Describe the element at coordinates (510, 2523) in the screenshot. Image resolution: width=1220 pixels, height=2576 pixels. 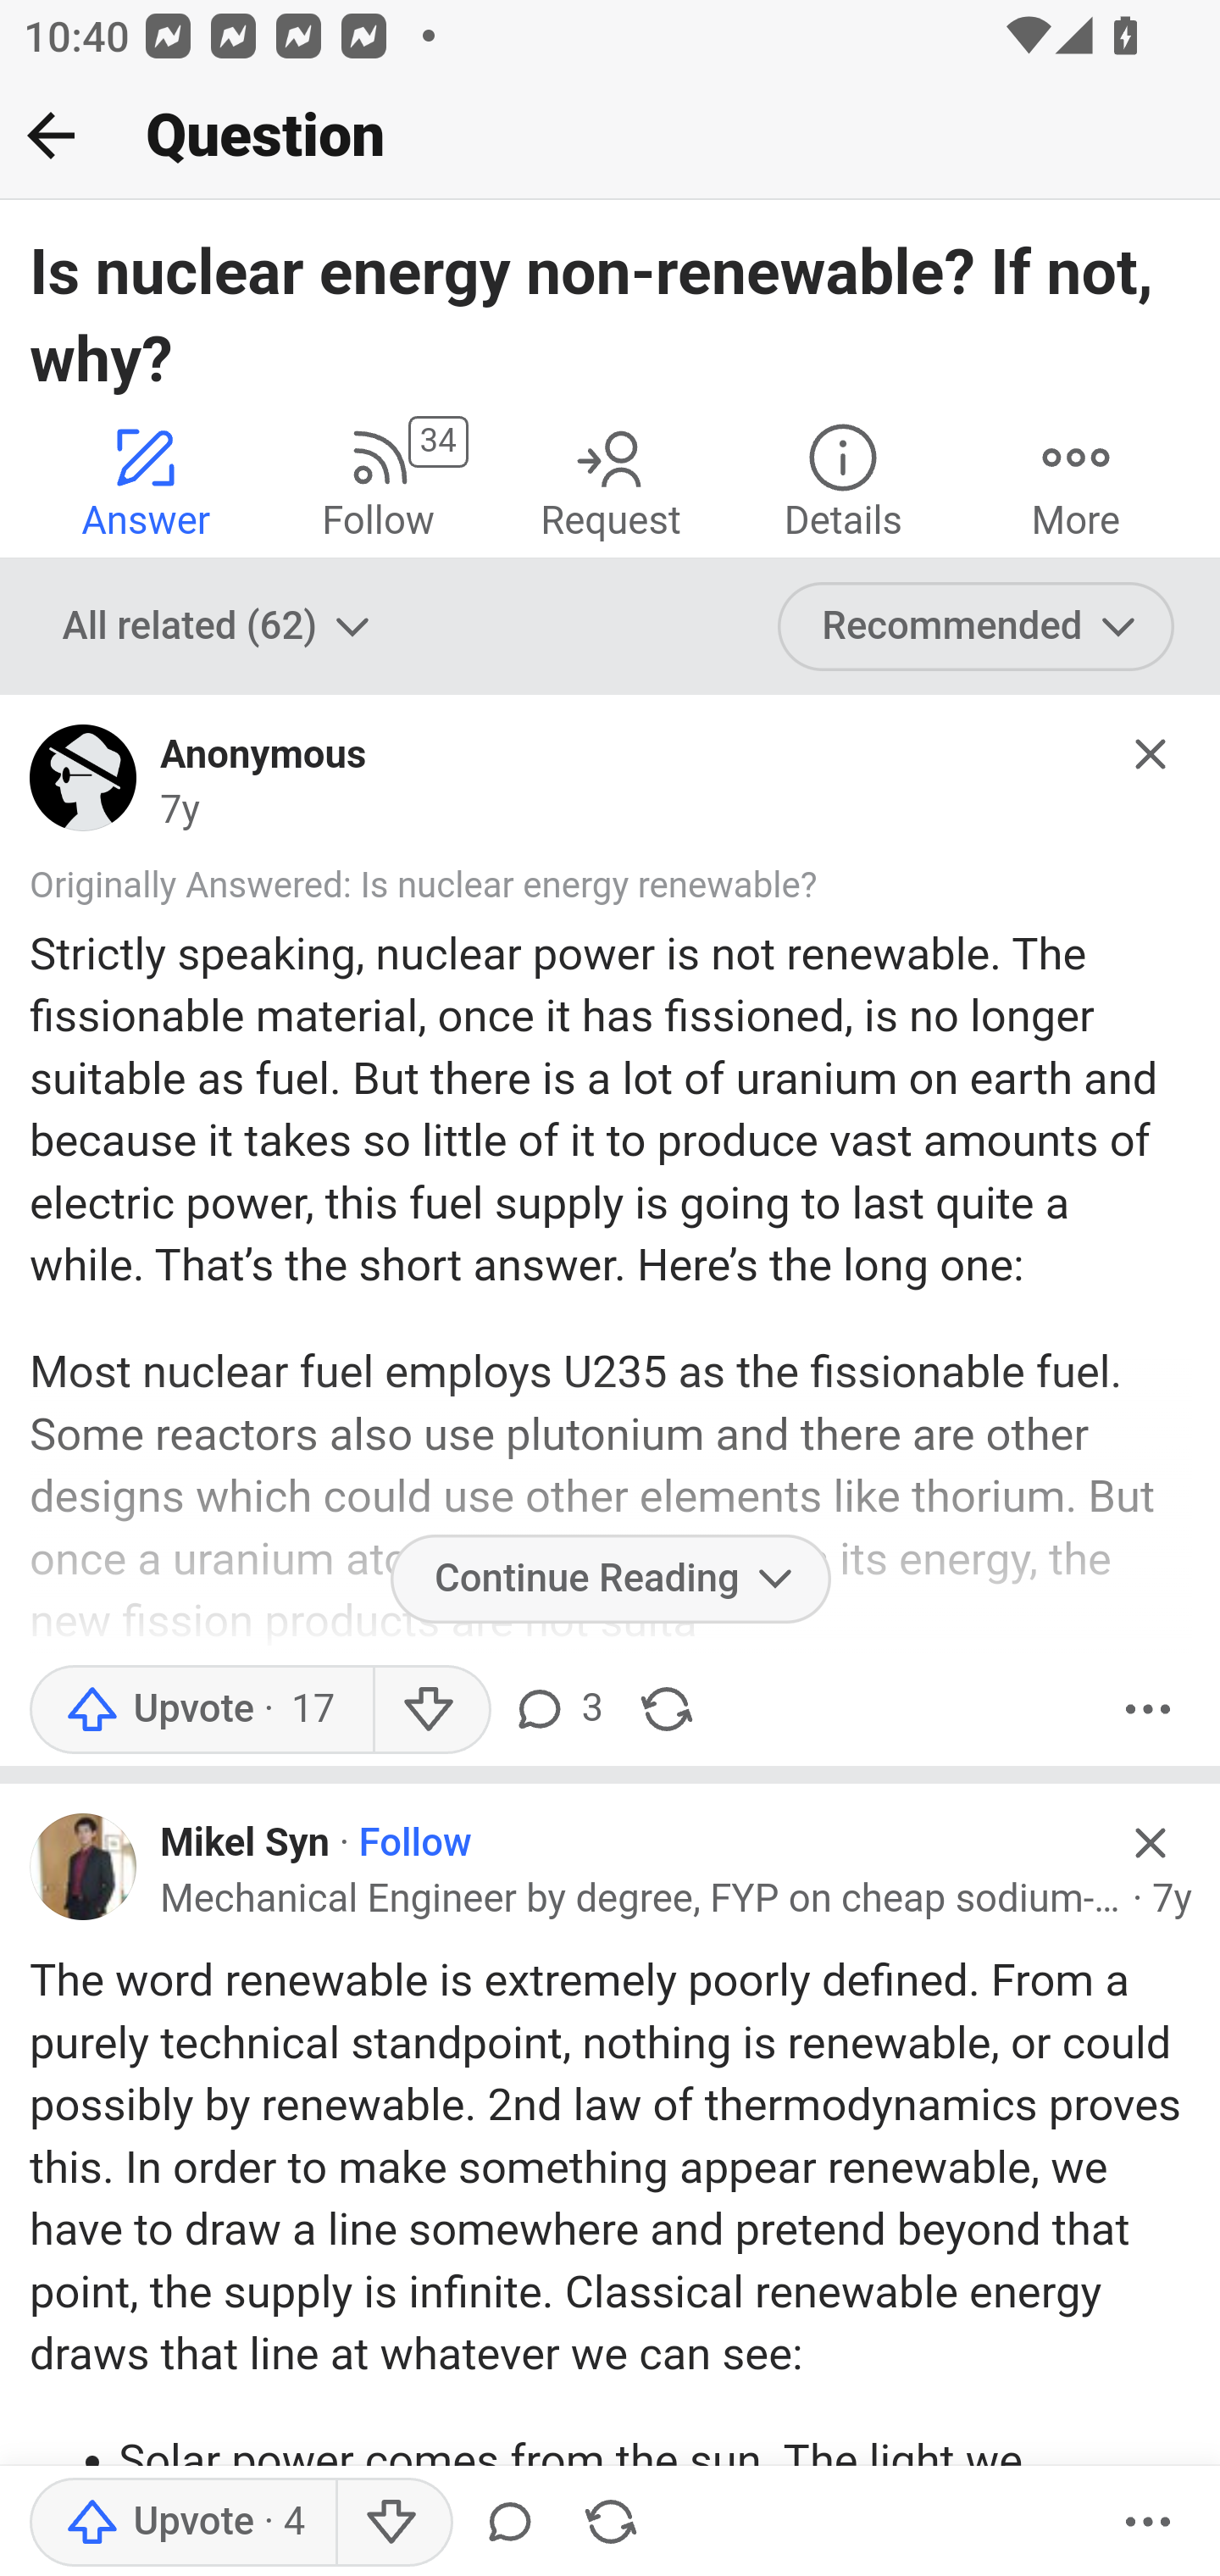
I see `Comment` at that location.